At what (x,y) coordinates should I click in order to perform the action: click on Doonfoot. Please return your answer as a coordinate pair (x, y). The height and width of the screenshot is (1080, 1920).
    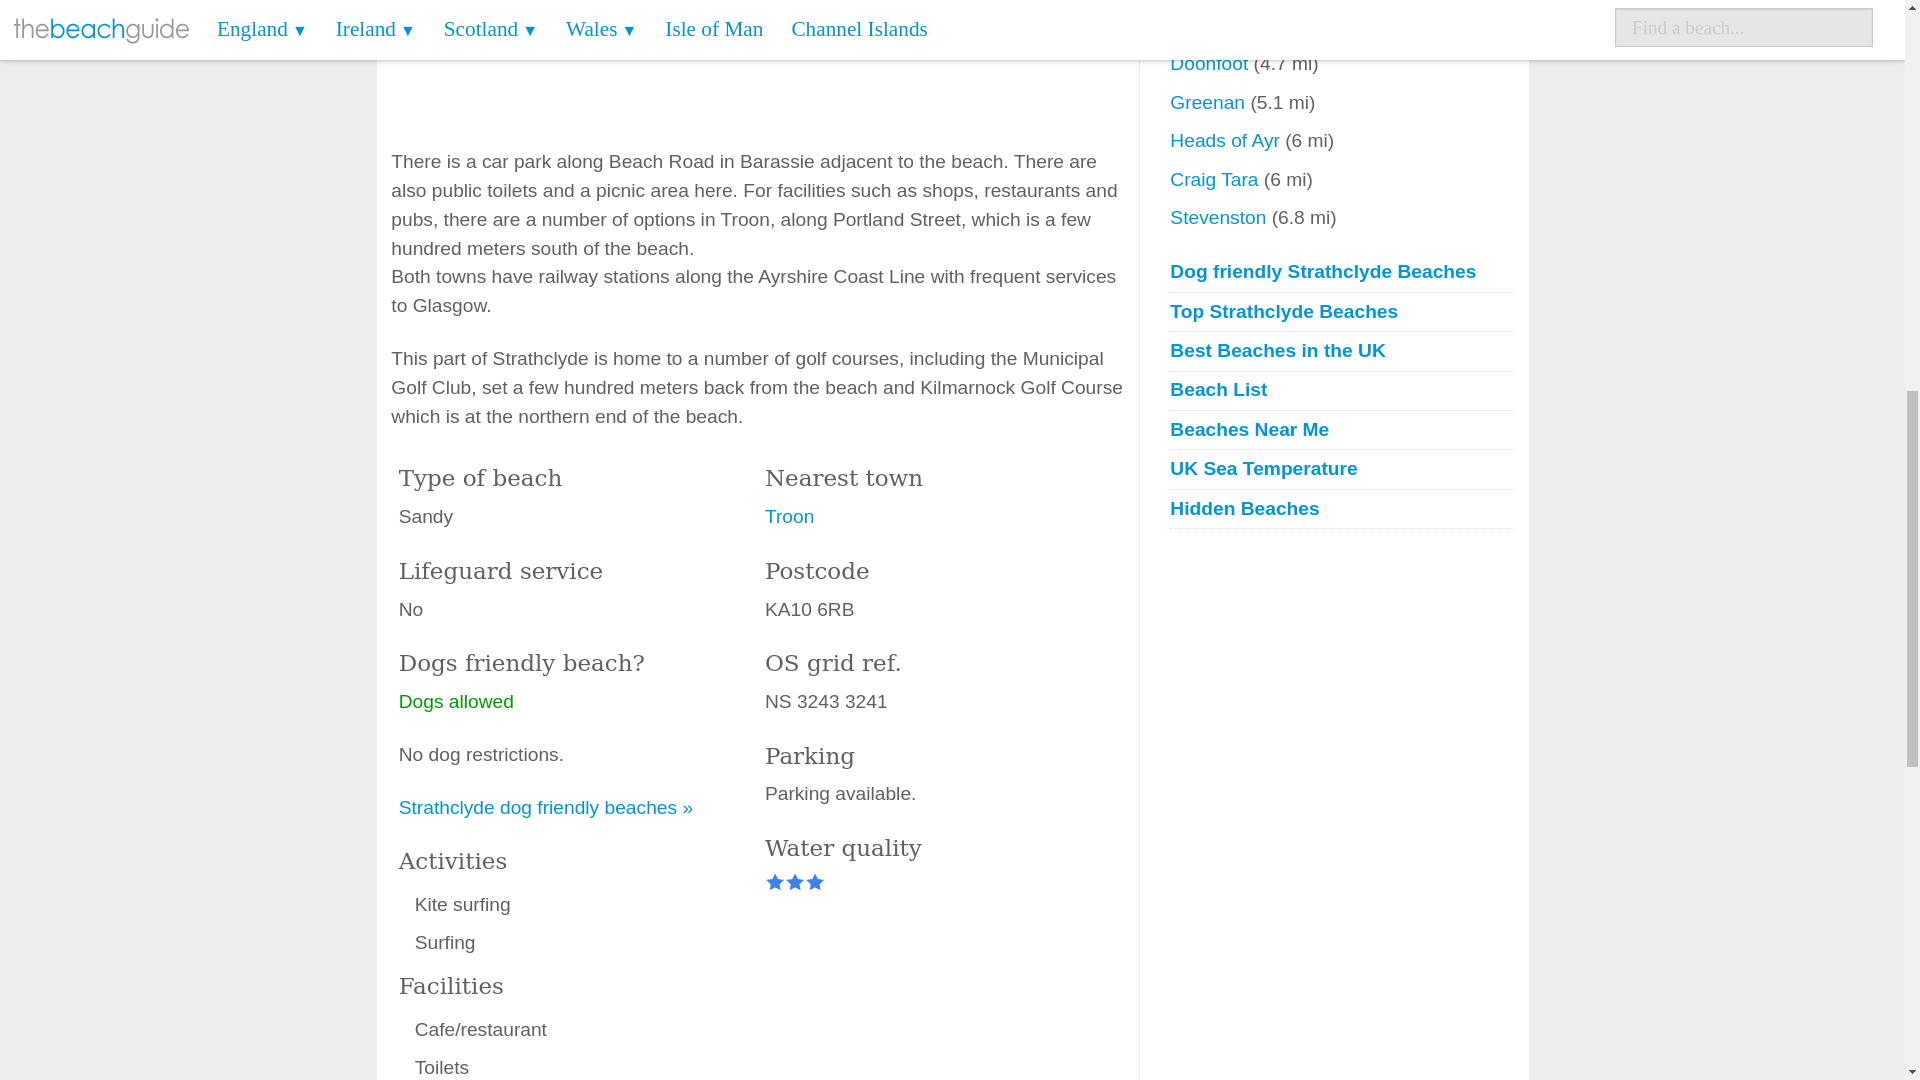
    Looking at the image, I should click on (1211, 63).